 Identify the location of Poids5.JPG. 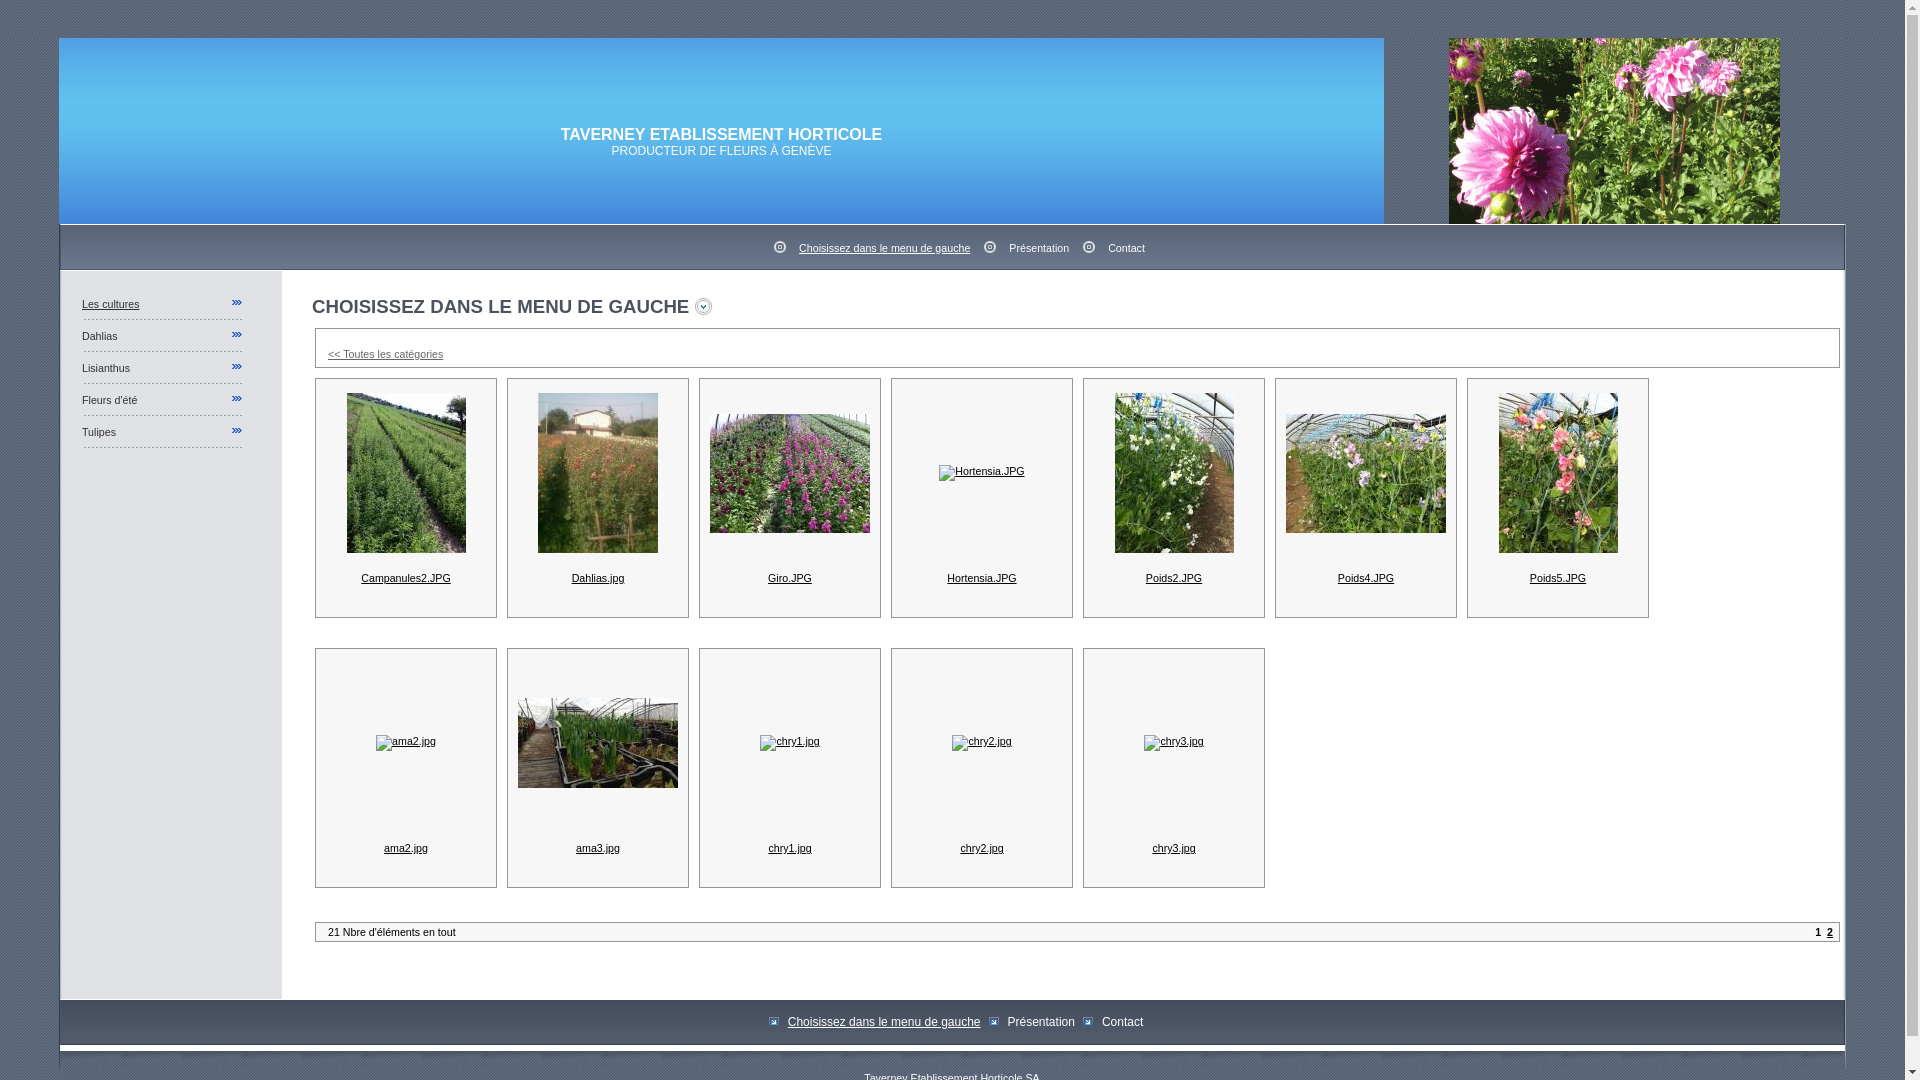
(1558, 578).